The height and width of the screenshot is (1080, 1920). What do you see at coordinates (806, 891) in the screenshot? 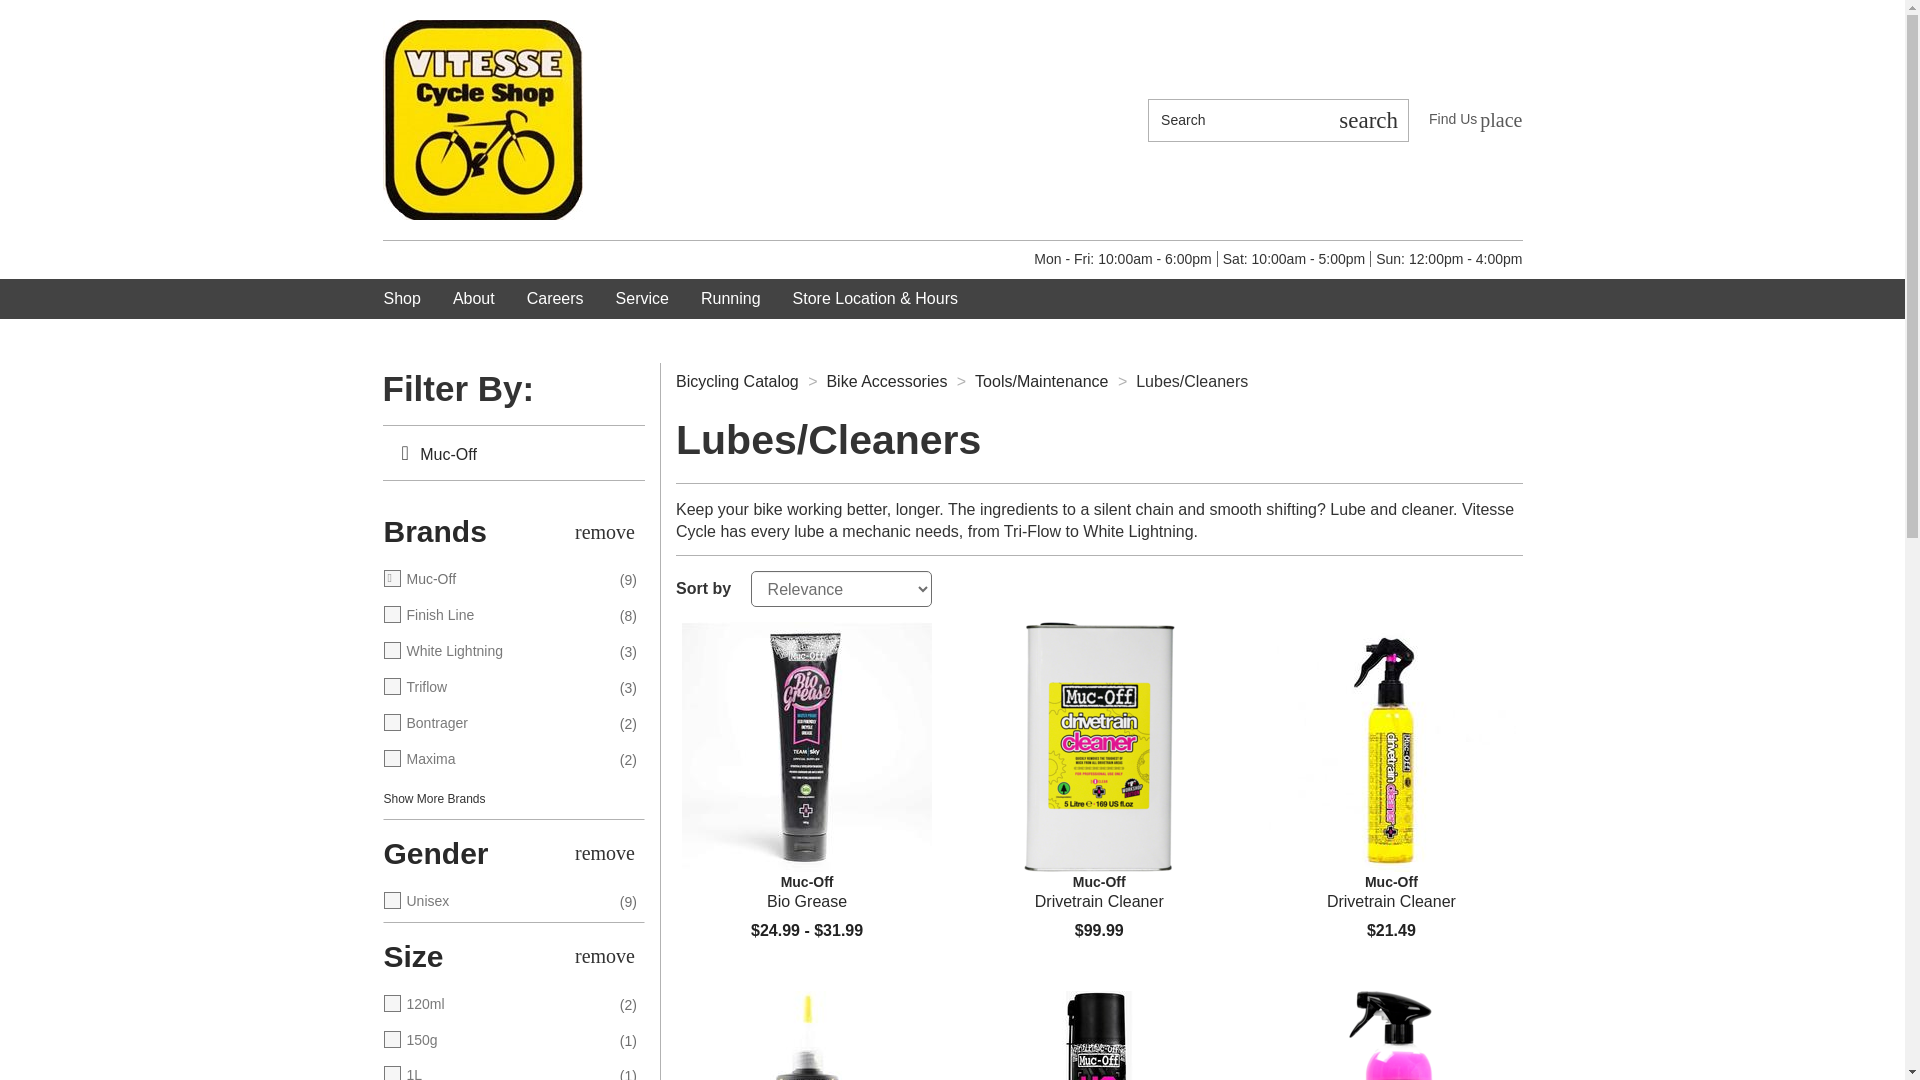
I see `Search` at bounding box center [806, 891].